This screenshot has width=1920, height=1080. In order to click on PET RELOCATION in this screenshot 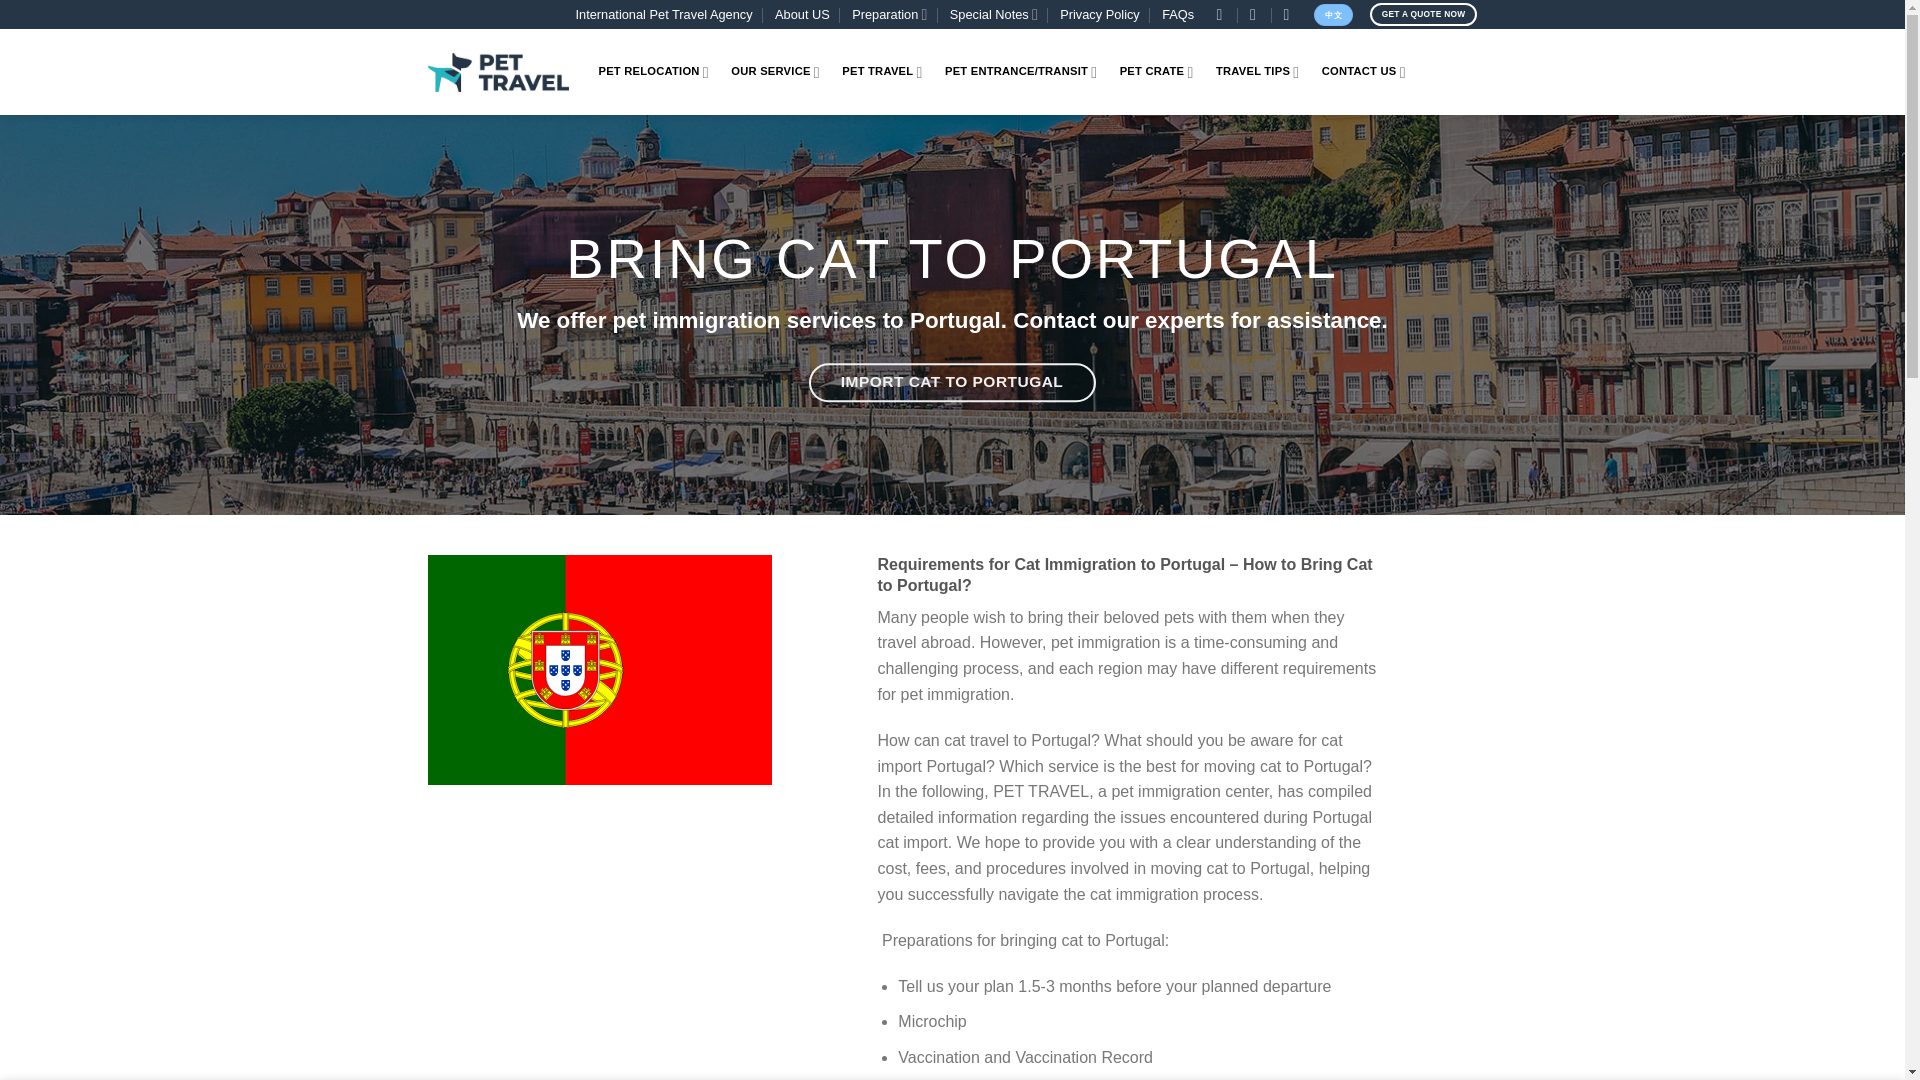, I will do `click(652, 72)`.